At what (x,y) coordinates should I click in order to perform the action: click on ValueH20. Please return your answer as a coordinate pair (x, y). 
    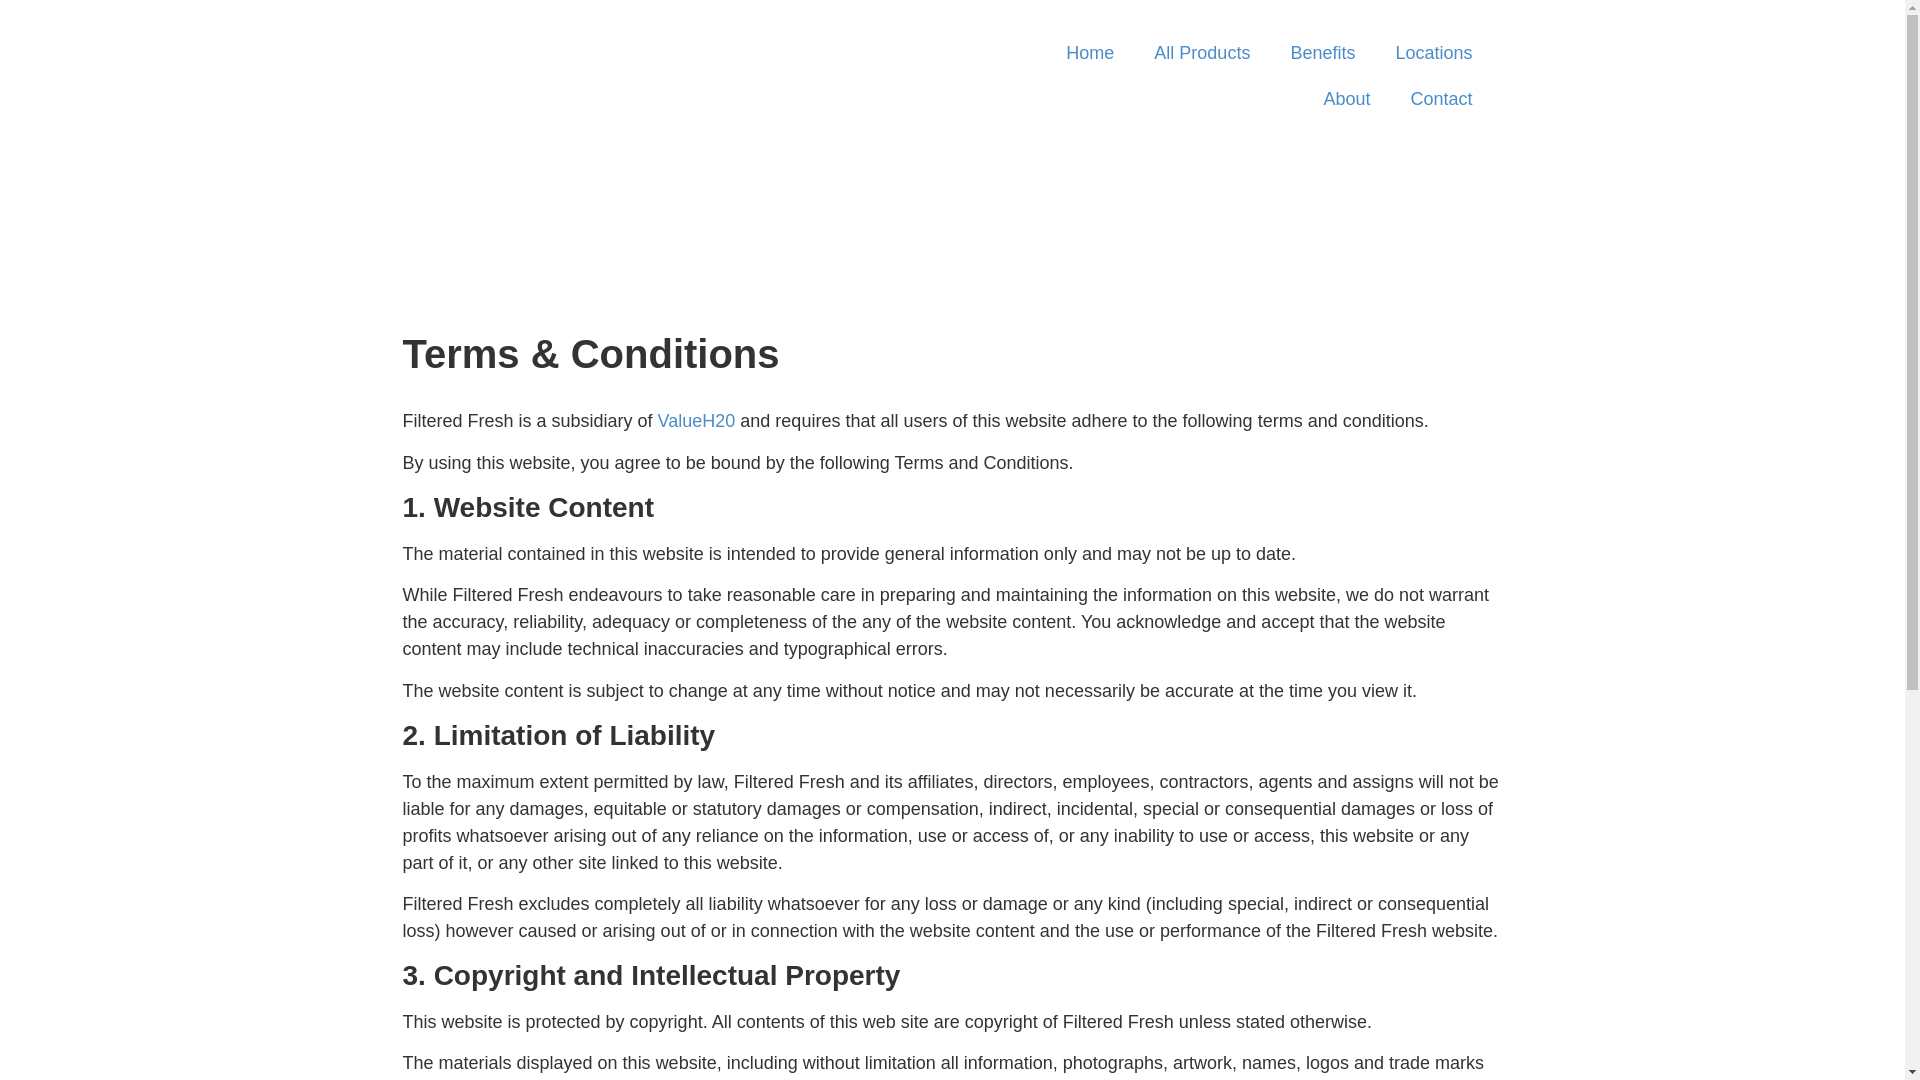
    Looking at the image, I should click on (697, 421).